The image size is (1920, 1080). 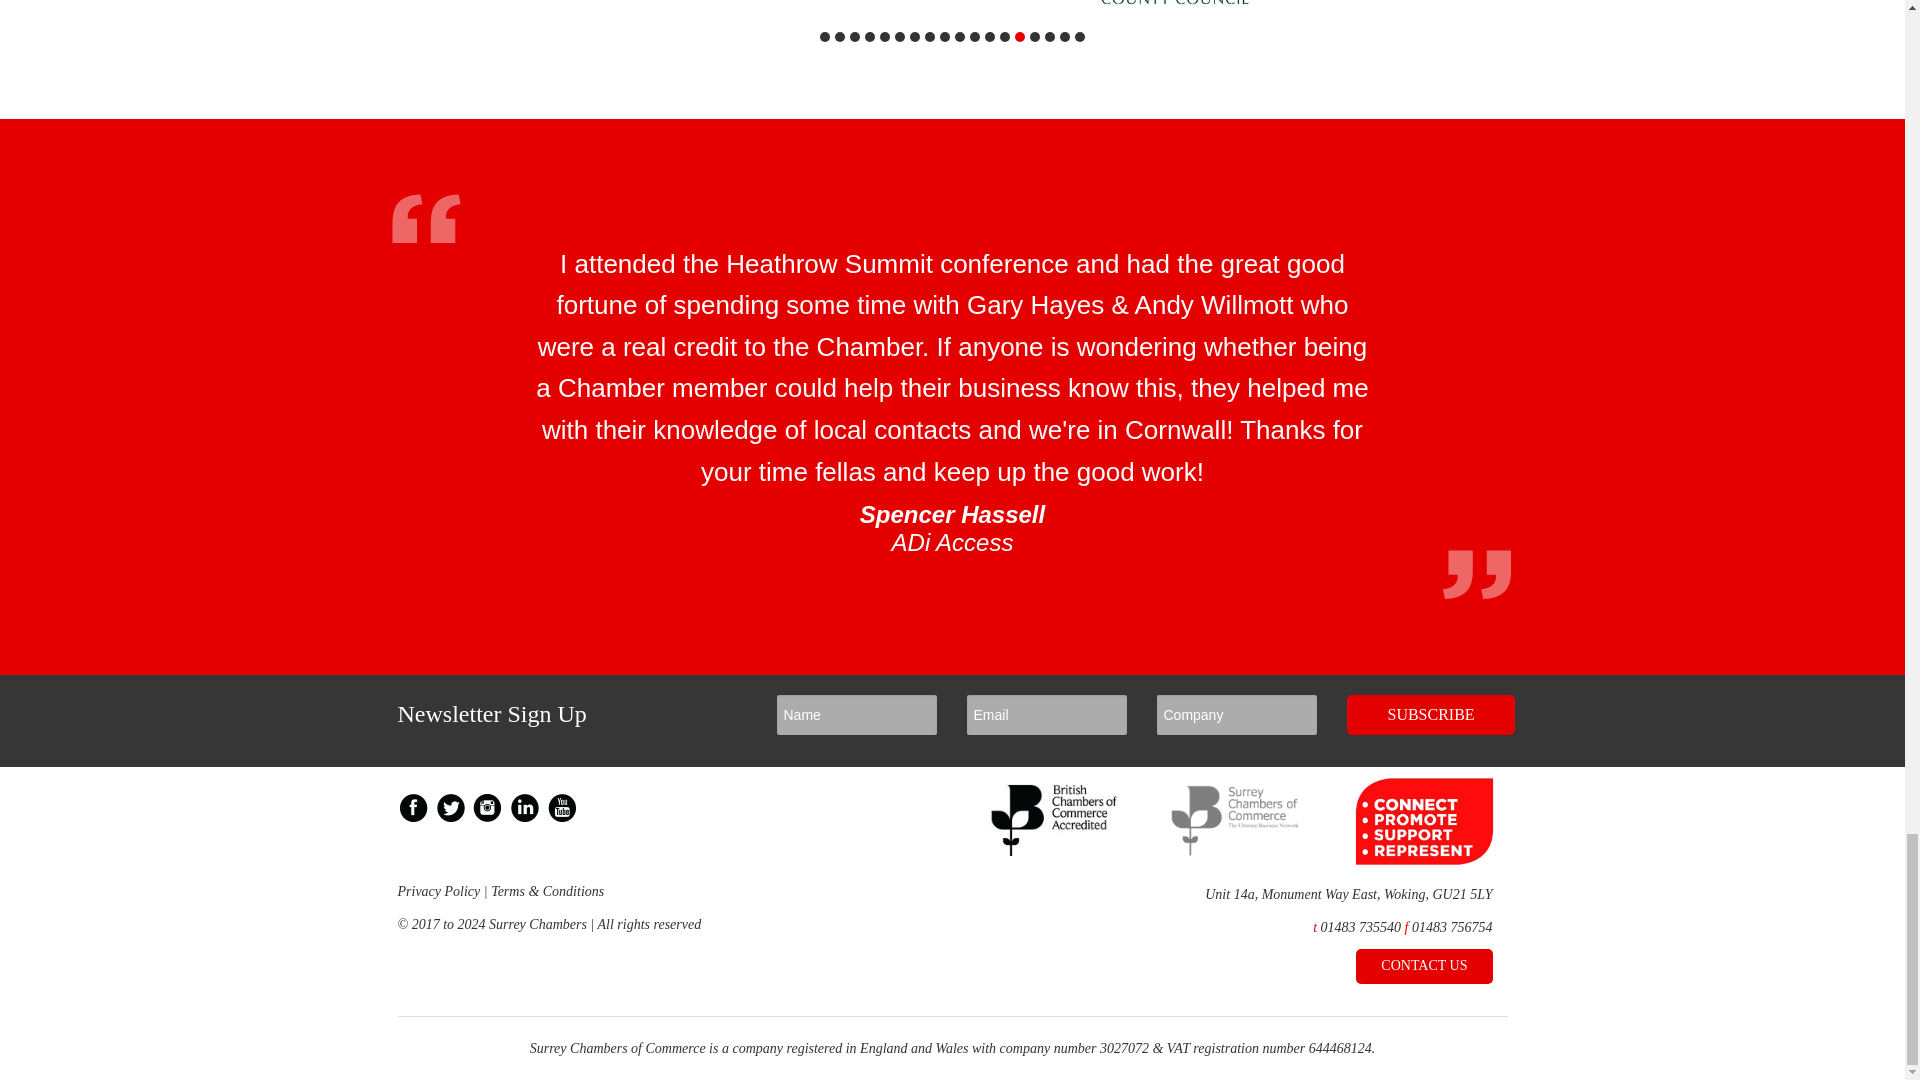 I want to click on SUBSCRIBE, so click(x=1430, y=715).